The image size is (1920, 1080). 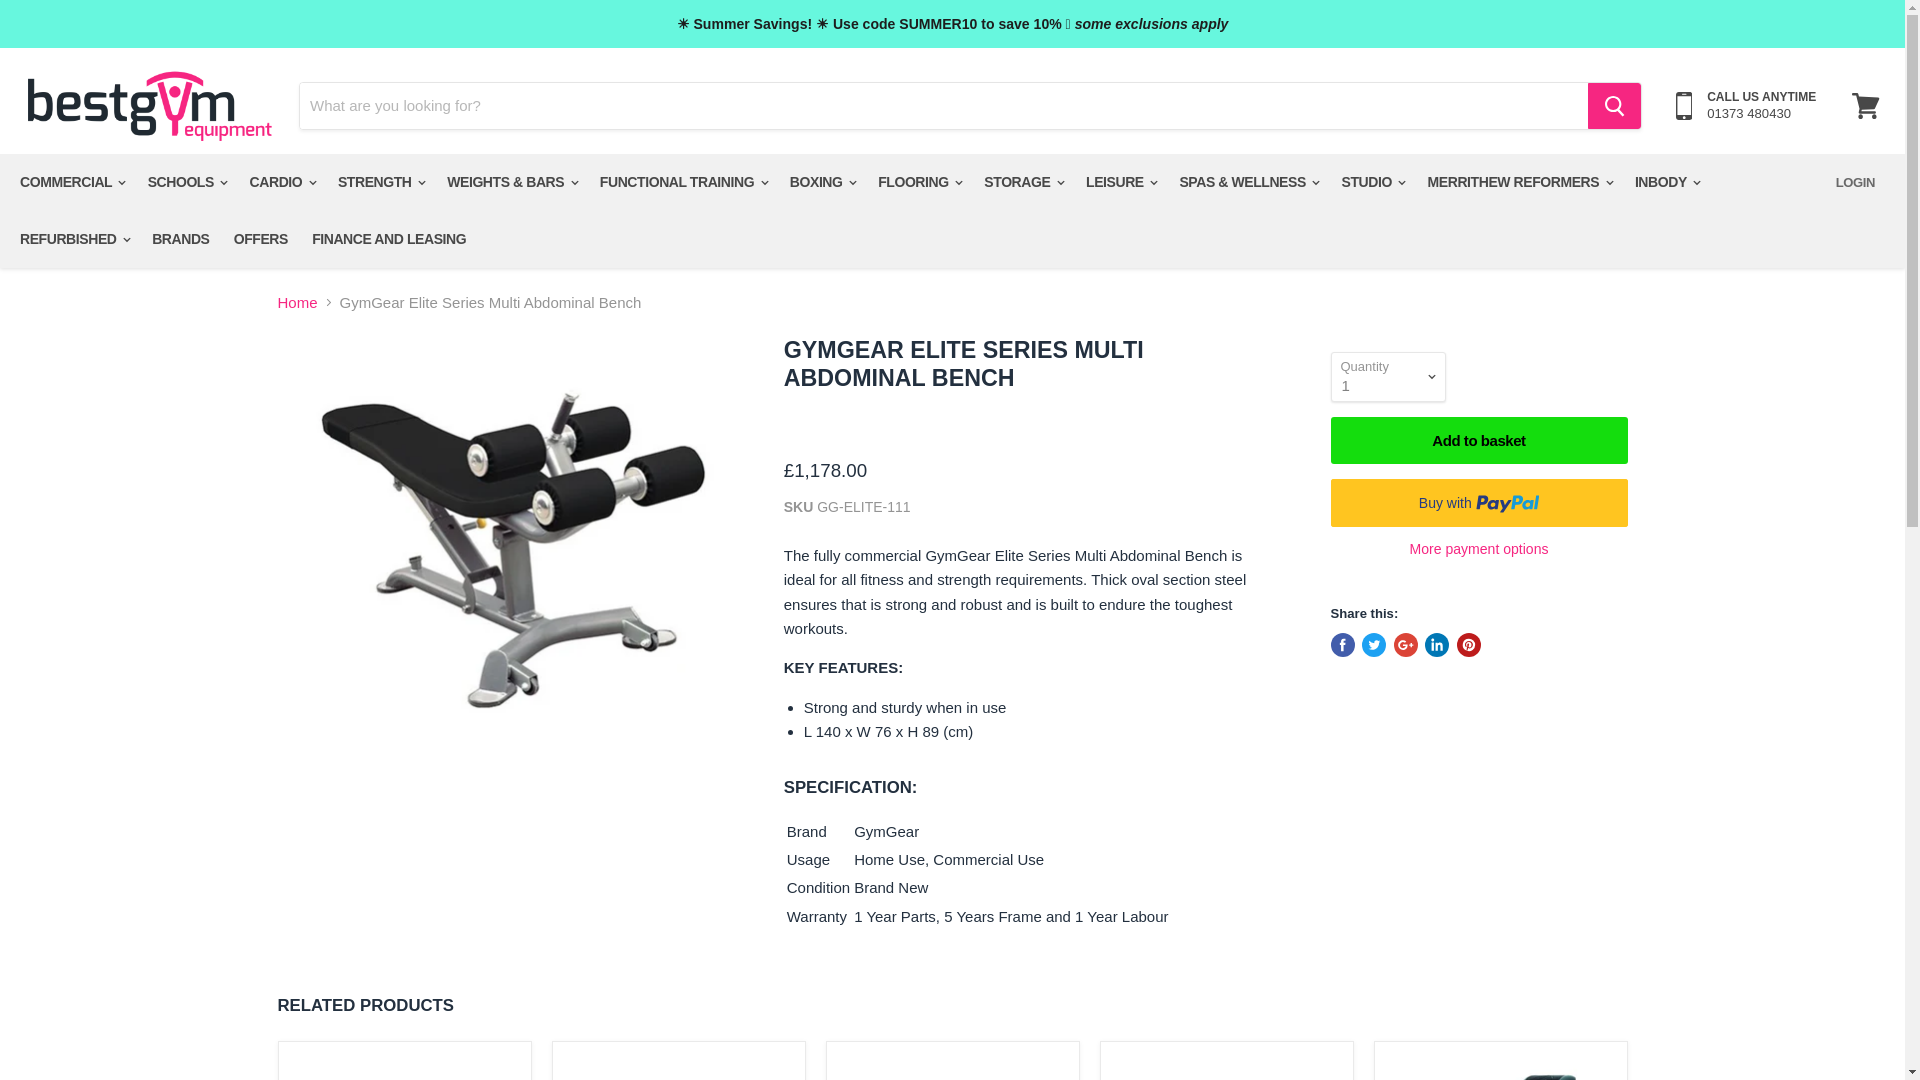 I want to click on CARDIO, so click(x=282, y=182).